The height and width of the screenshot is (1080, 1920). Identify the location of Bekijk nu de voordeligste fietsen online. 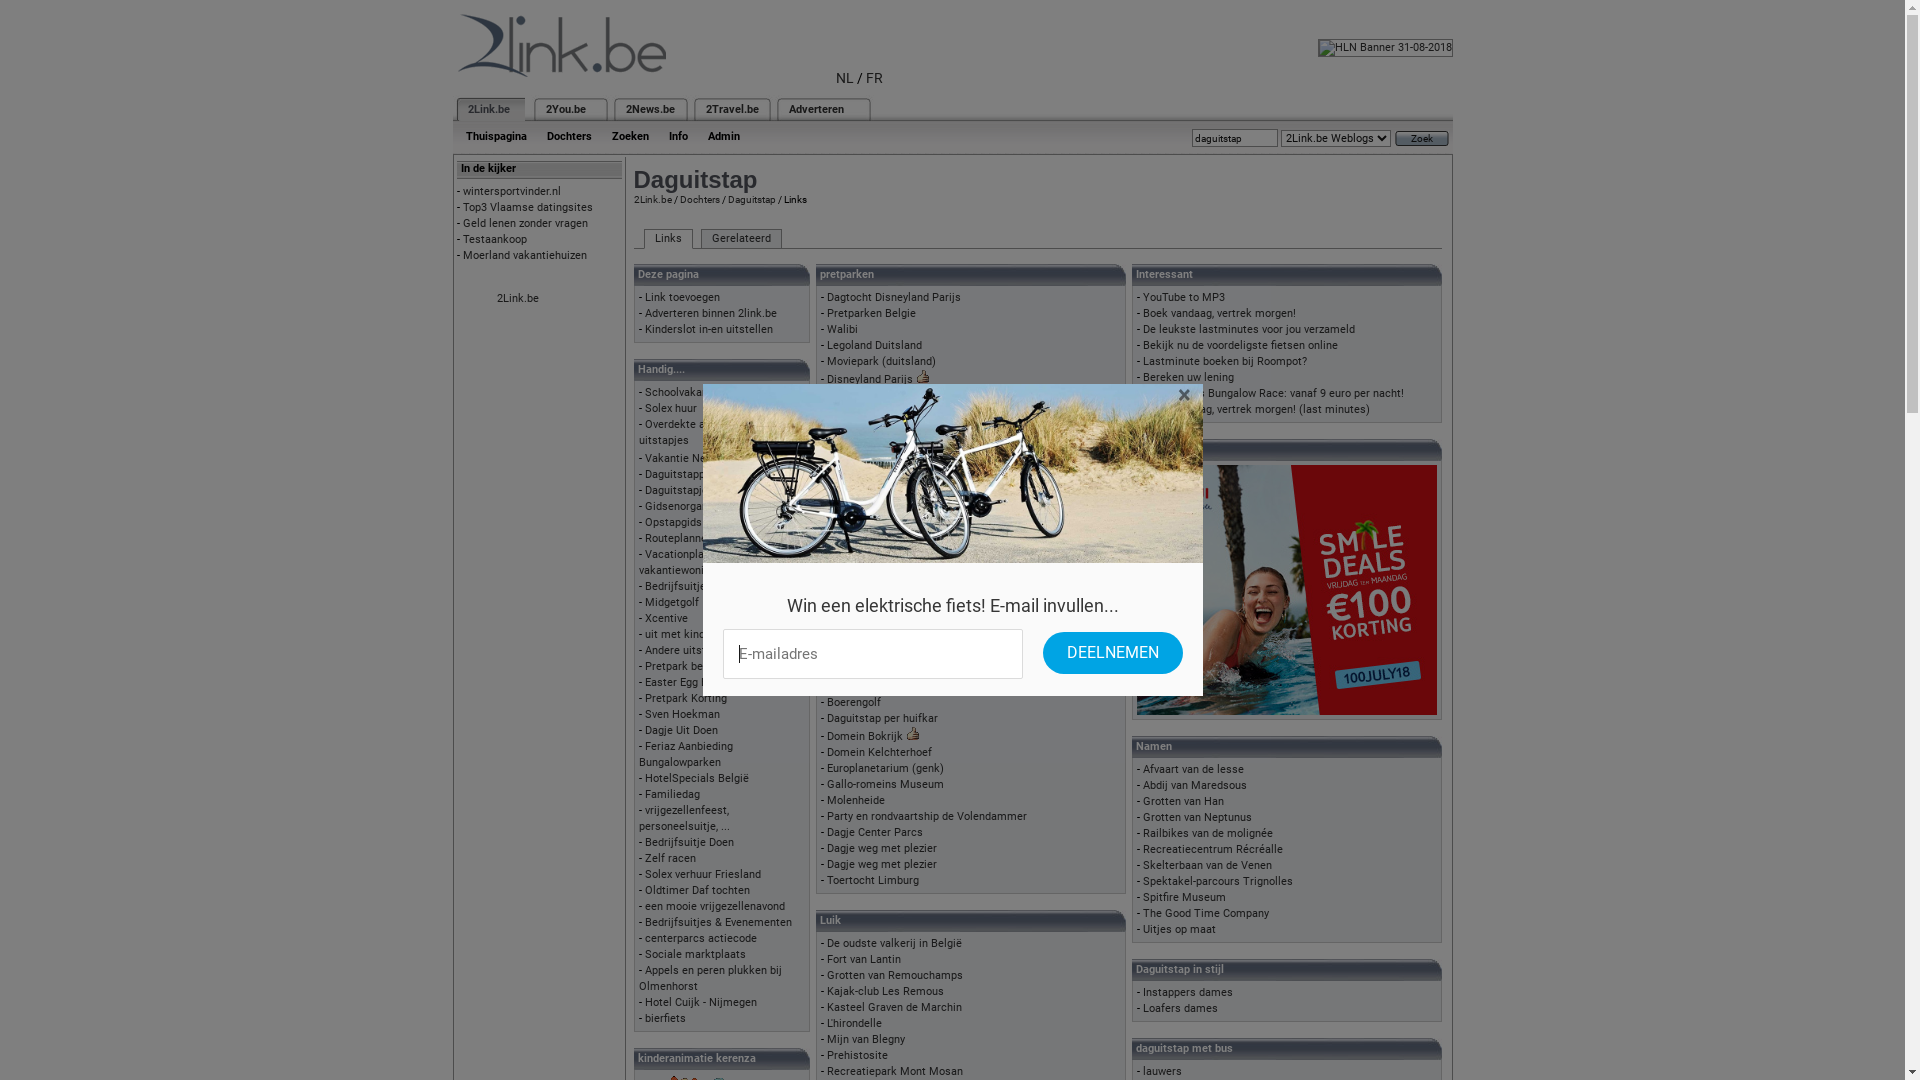
(1240, 346).